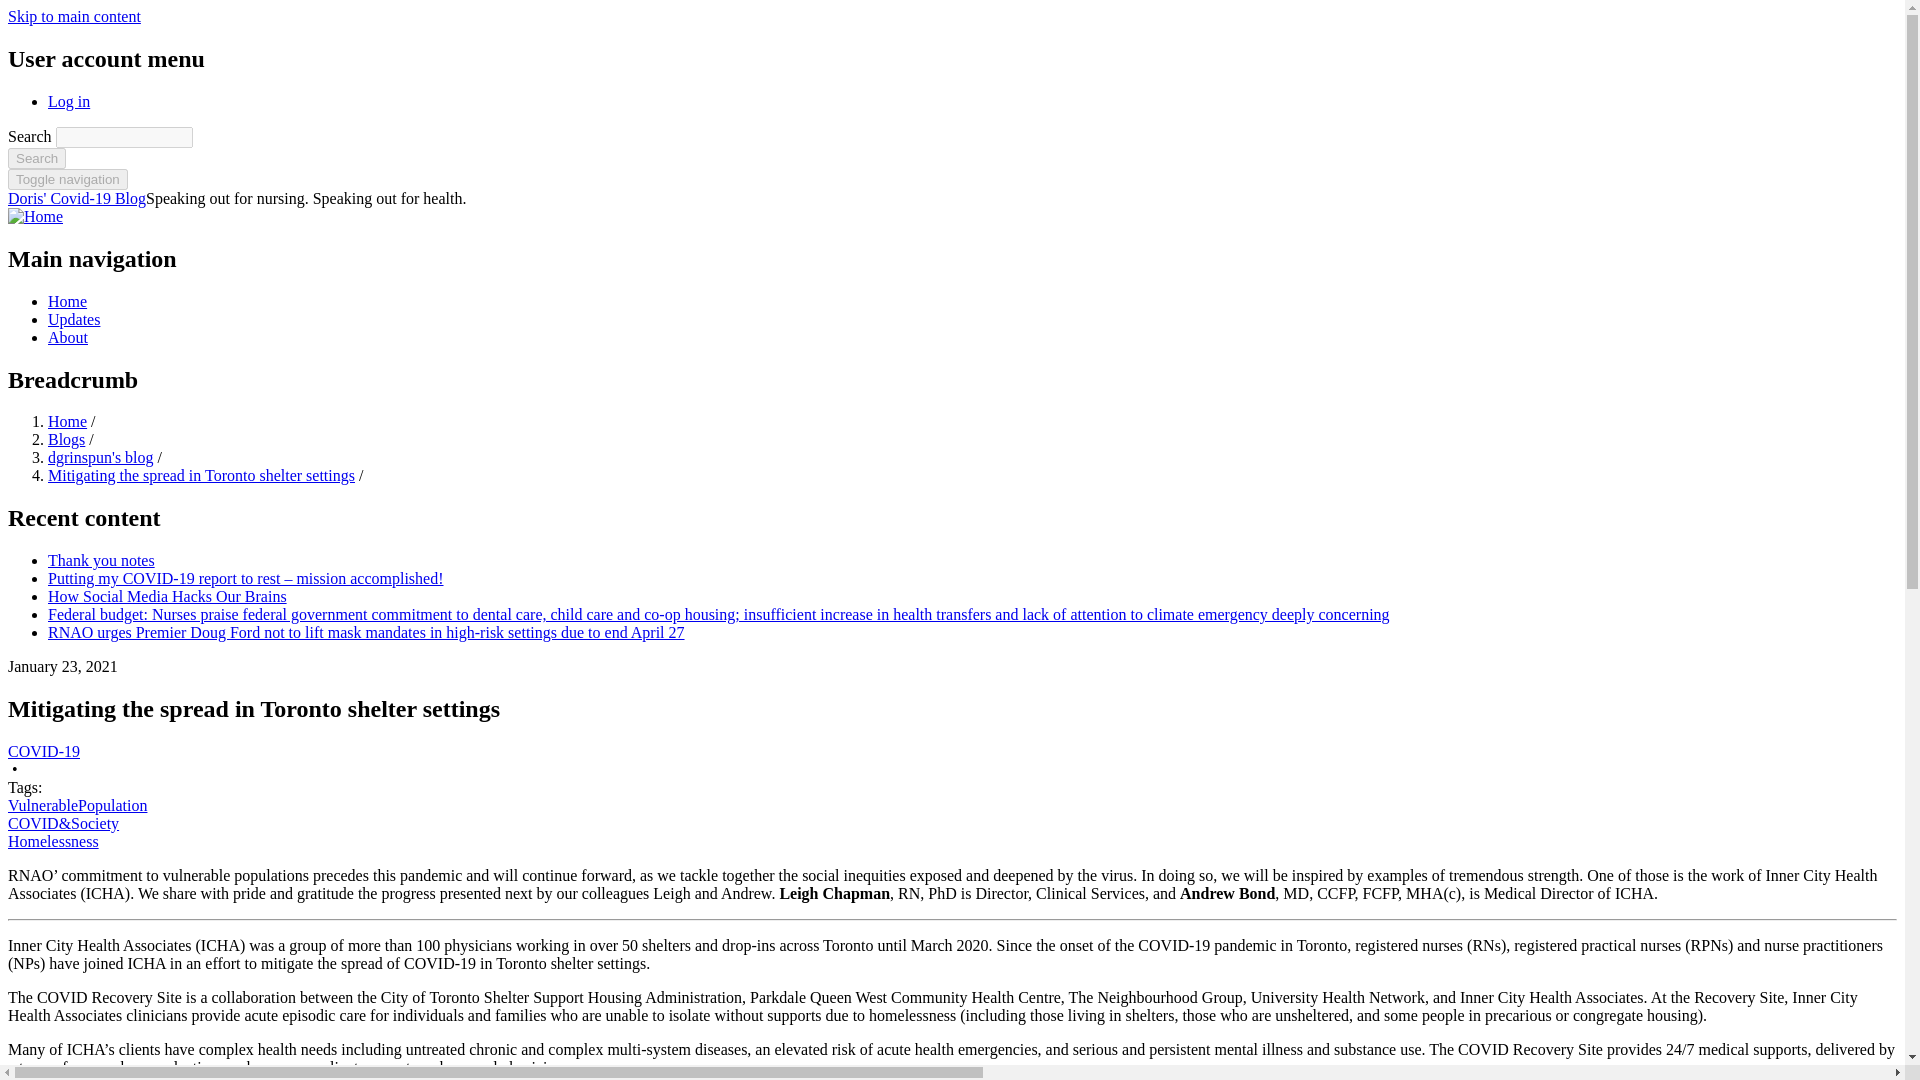  Describe the element at coordinates (67, 300) in the screenshot. I see `Home` at that location.